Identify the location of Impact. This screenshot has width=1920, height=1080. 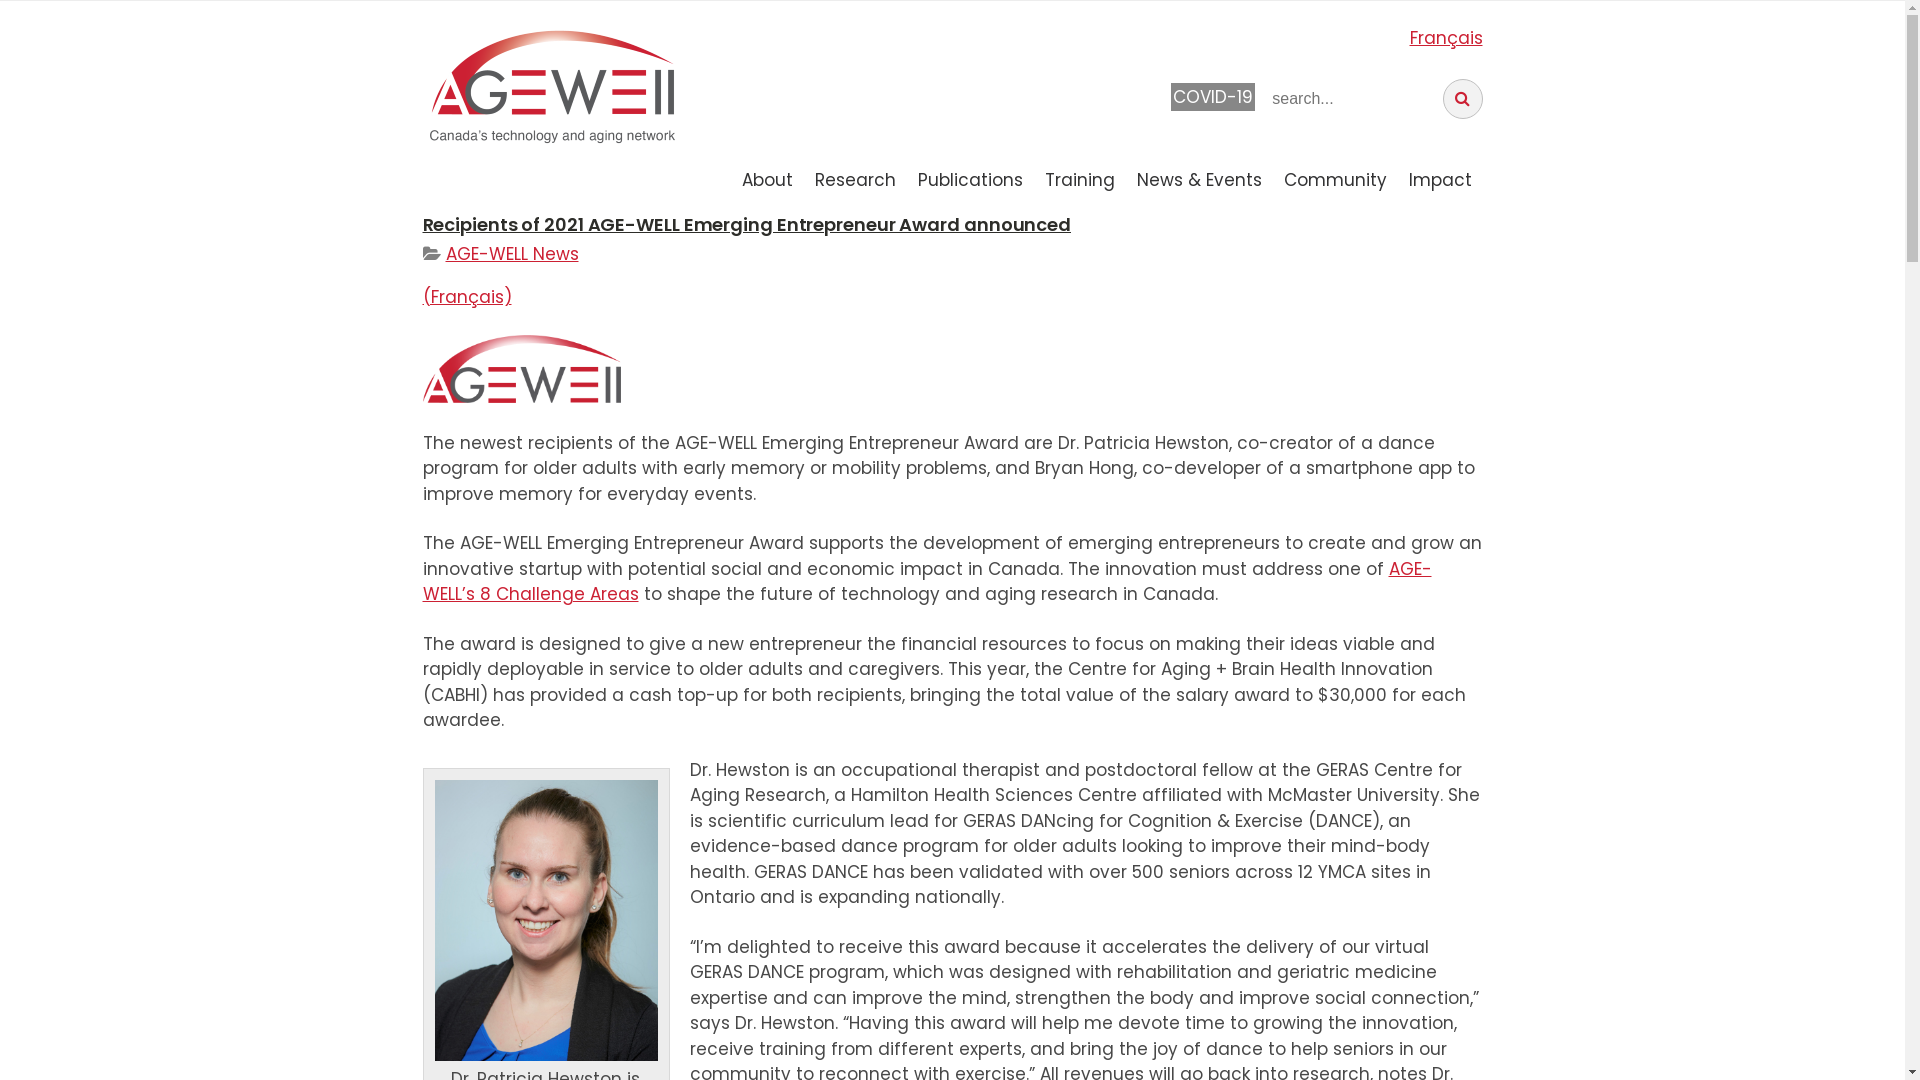
(1440, 178).